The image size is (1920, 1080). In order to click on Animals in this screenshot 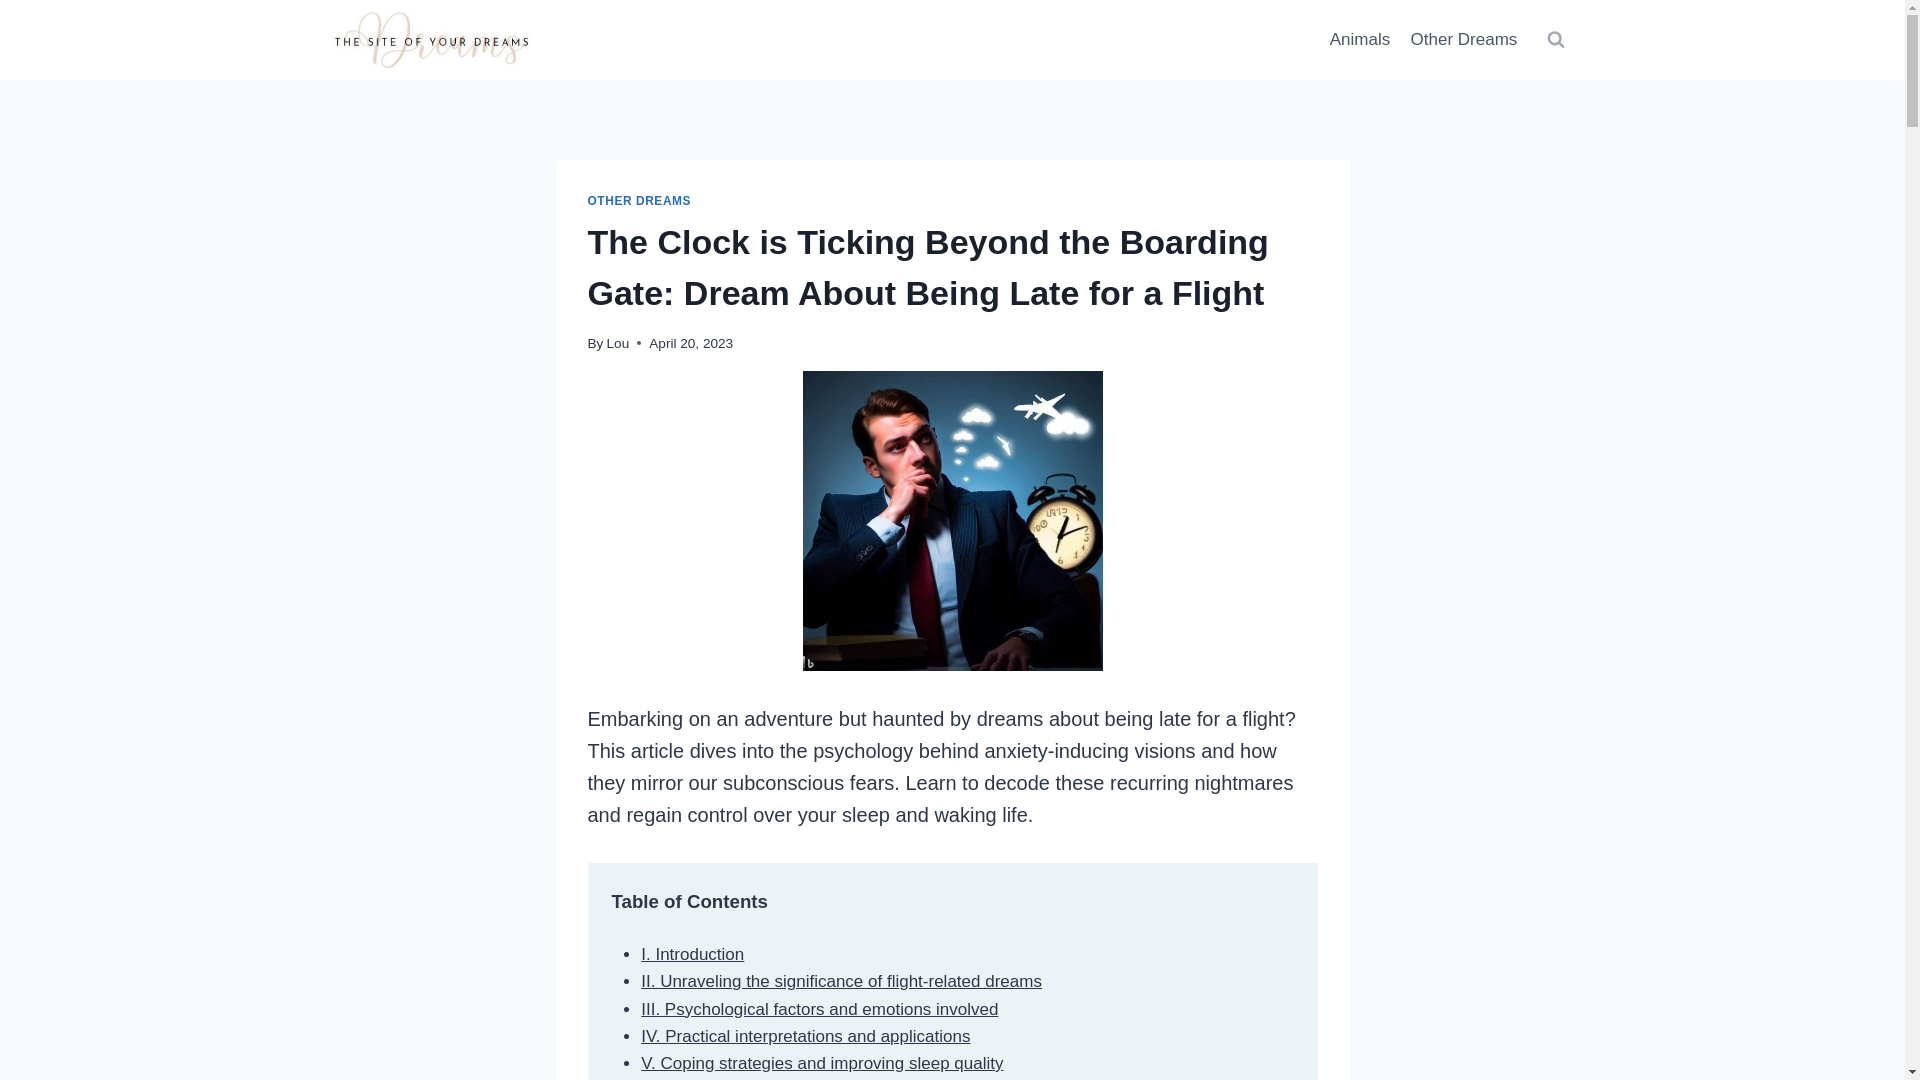, I will do `click(1360, 40)`.